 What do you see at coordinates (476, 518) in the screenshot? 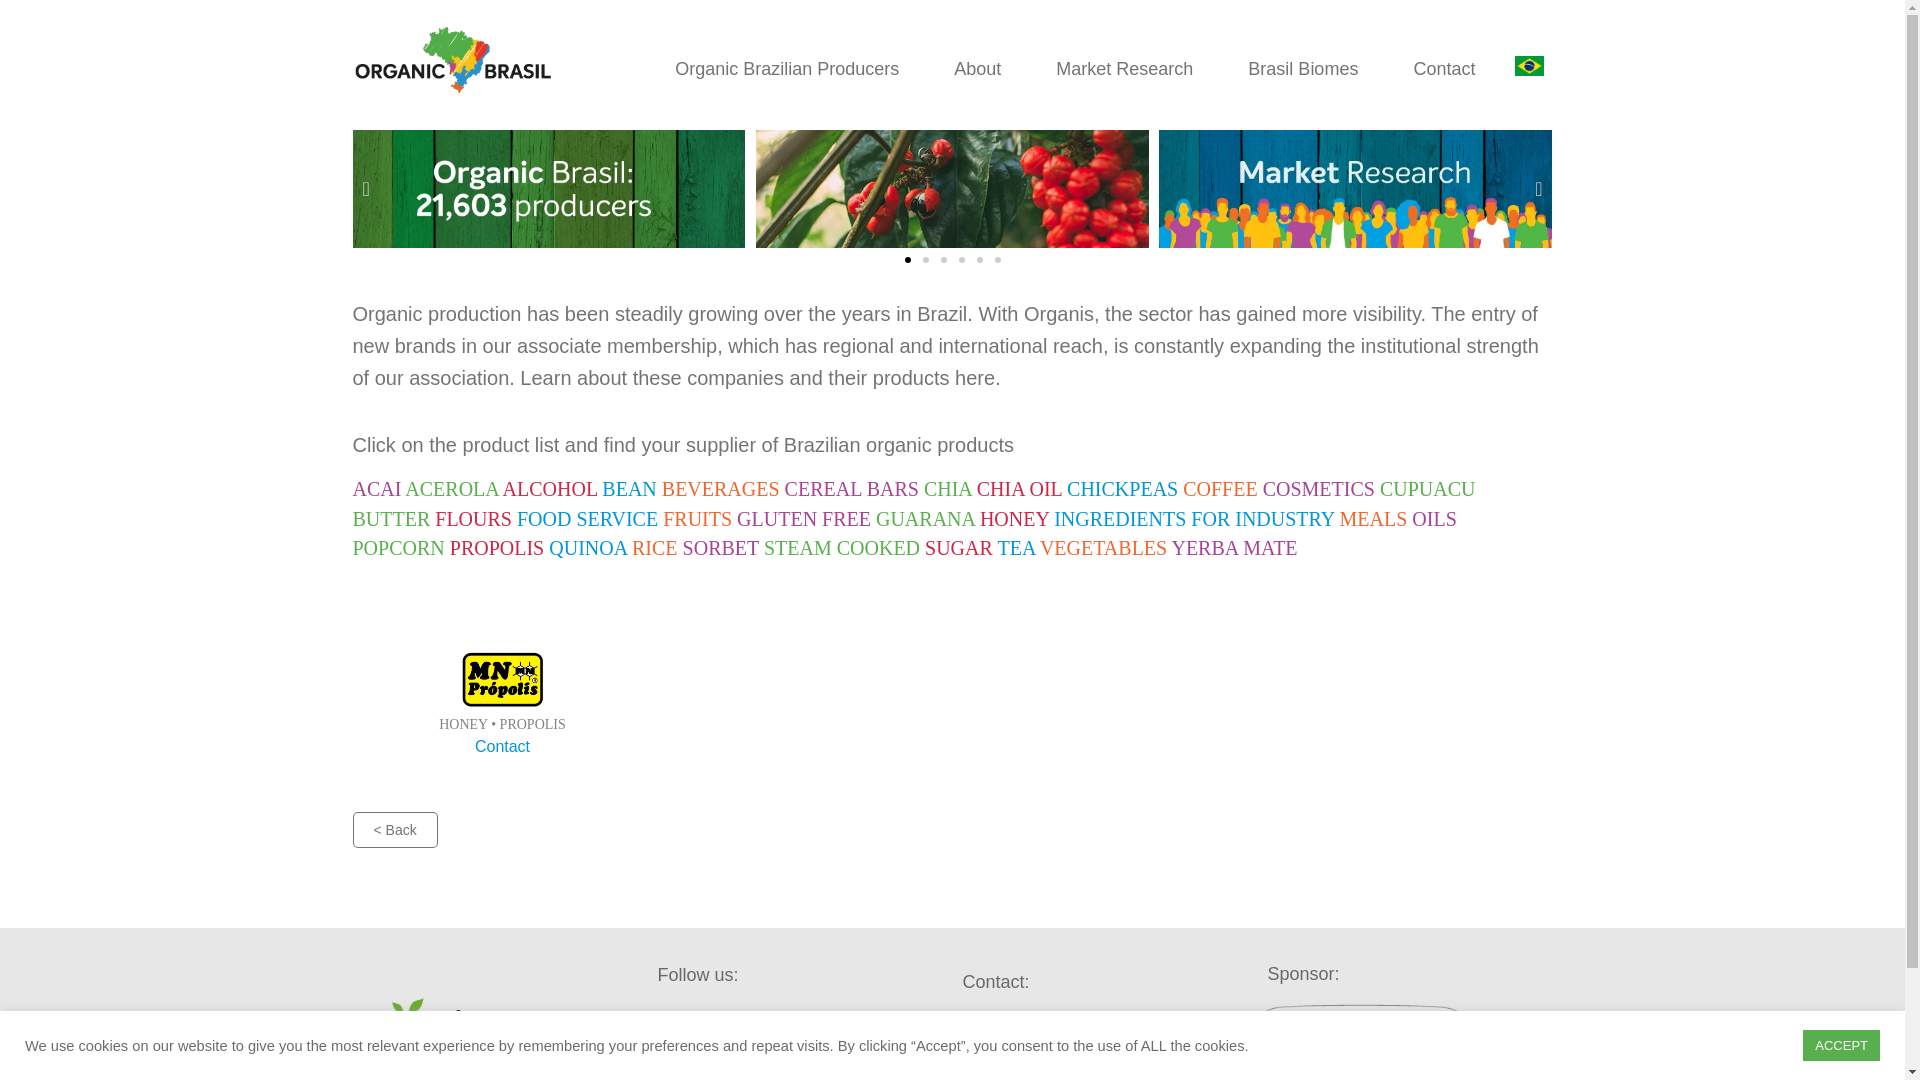
I see `FLOURS` at bounding box center [476, 518].